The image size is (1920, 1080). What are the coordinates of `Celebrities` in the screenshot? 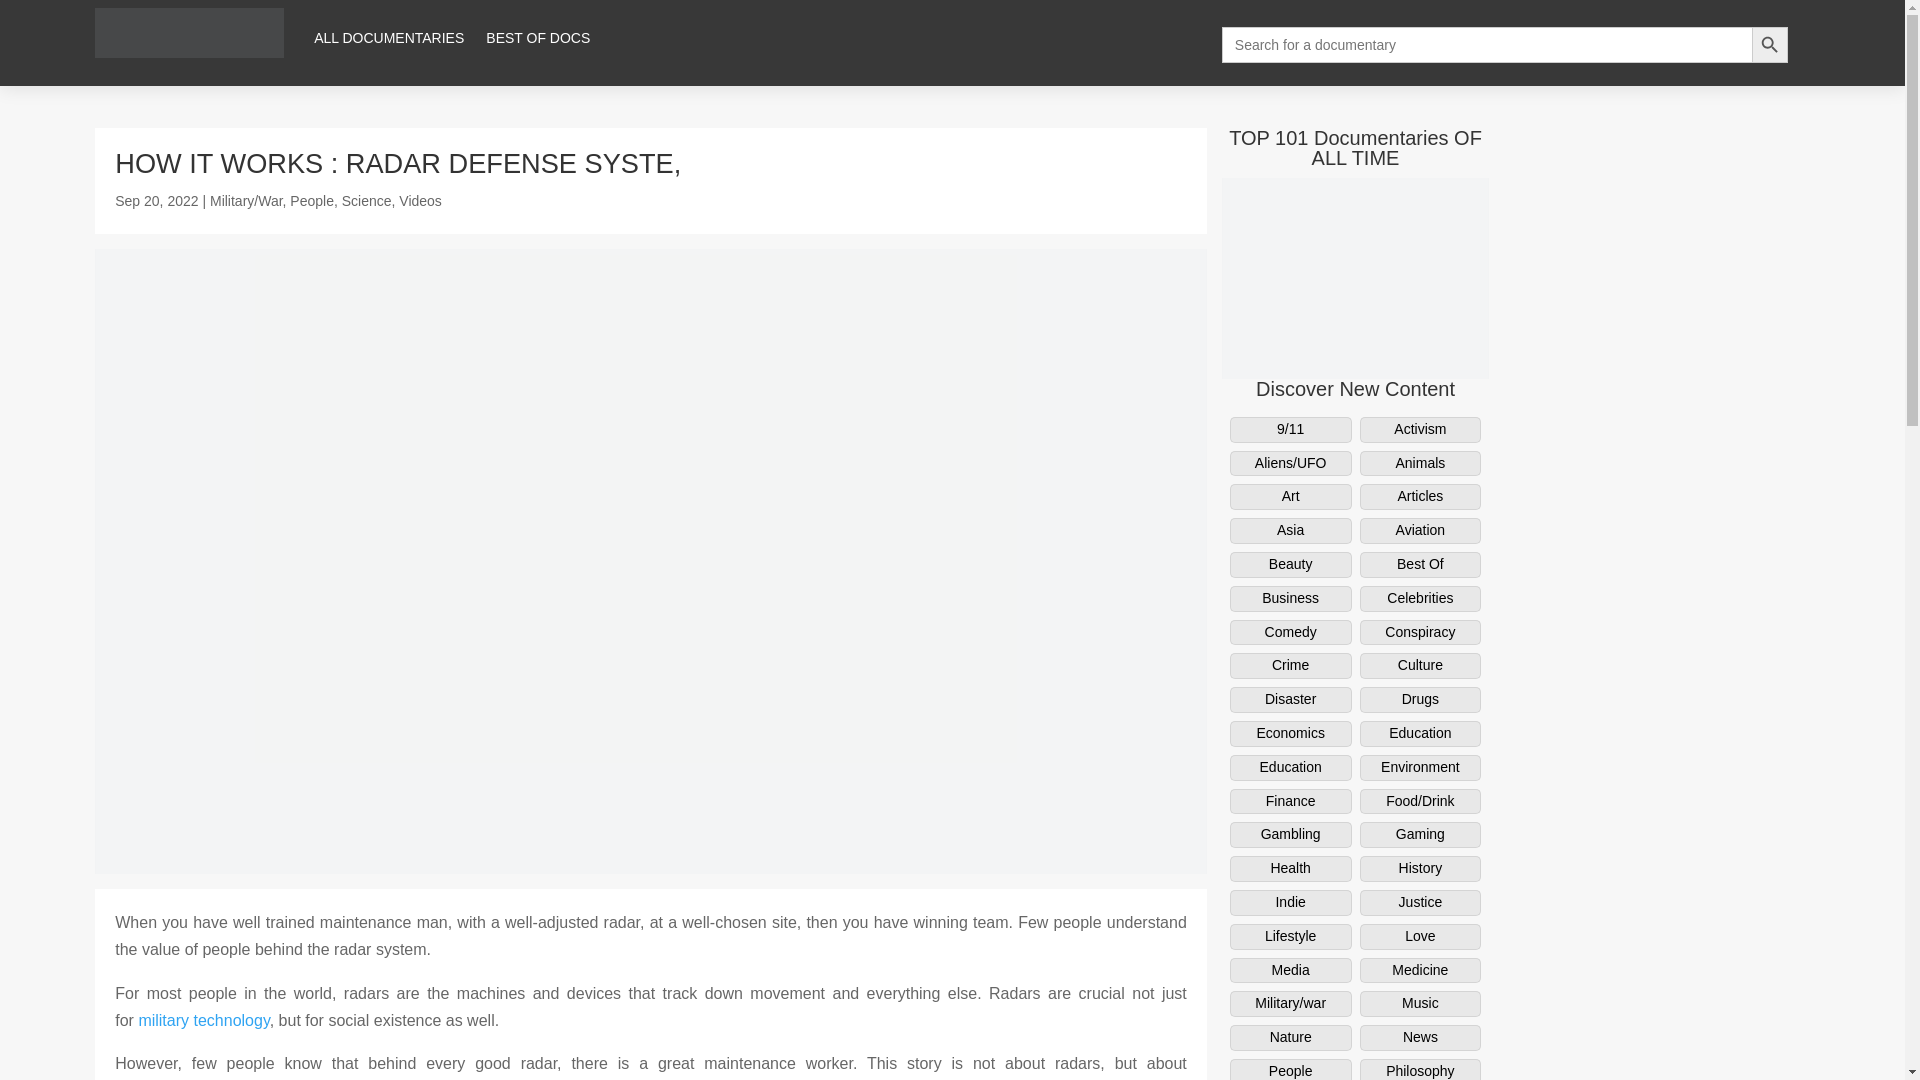 It's located at (1420, 599).